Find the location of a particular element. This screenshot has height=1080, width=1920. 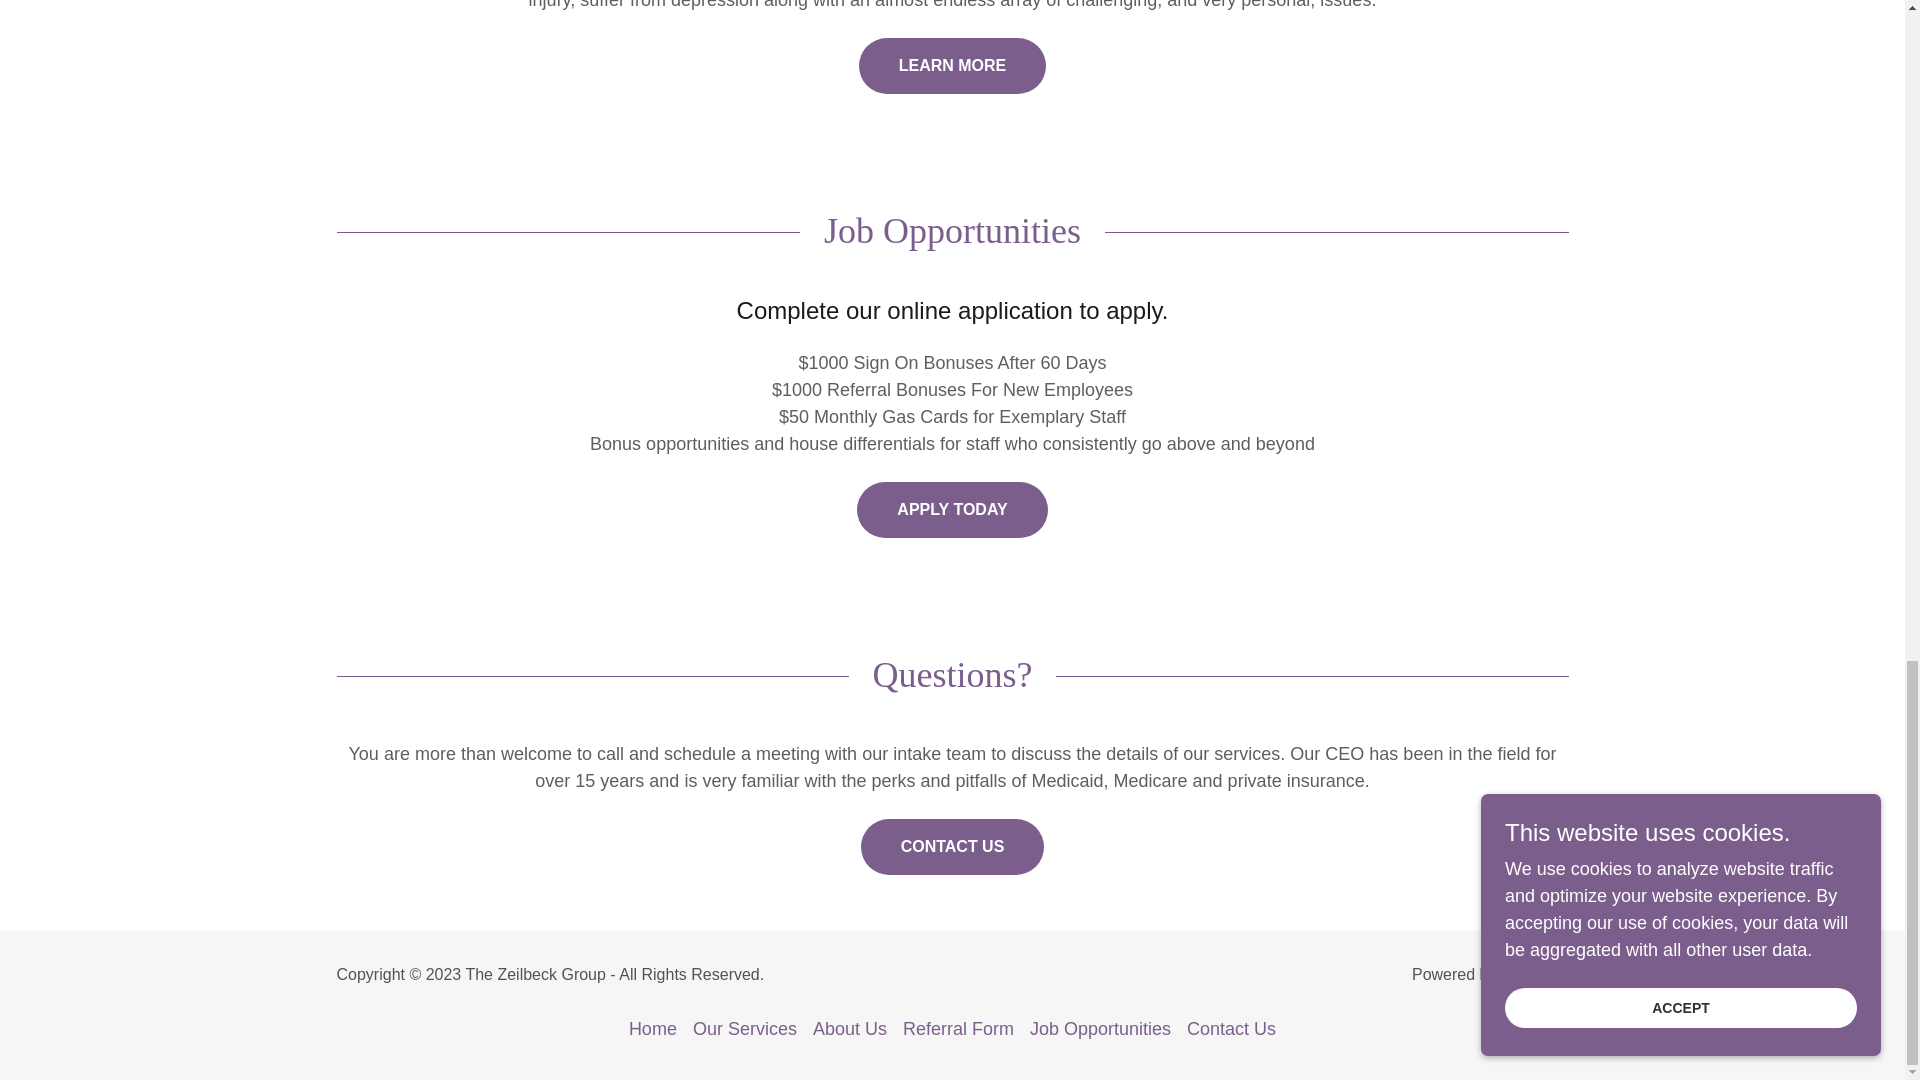

CONTACT US is located at coordinates (952, 846).